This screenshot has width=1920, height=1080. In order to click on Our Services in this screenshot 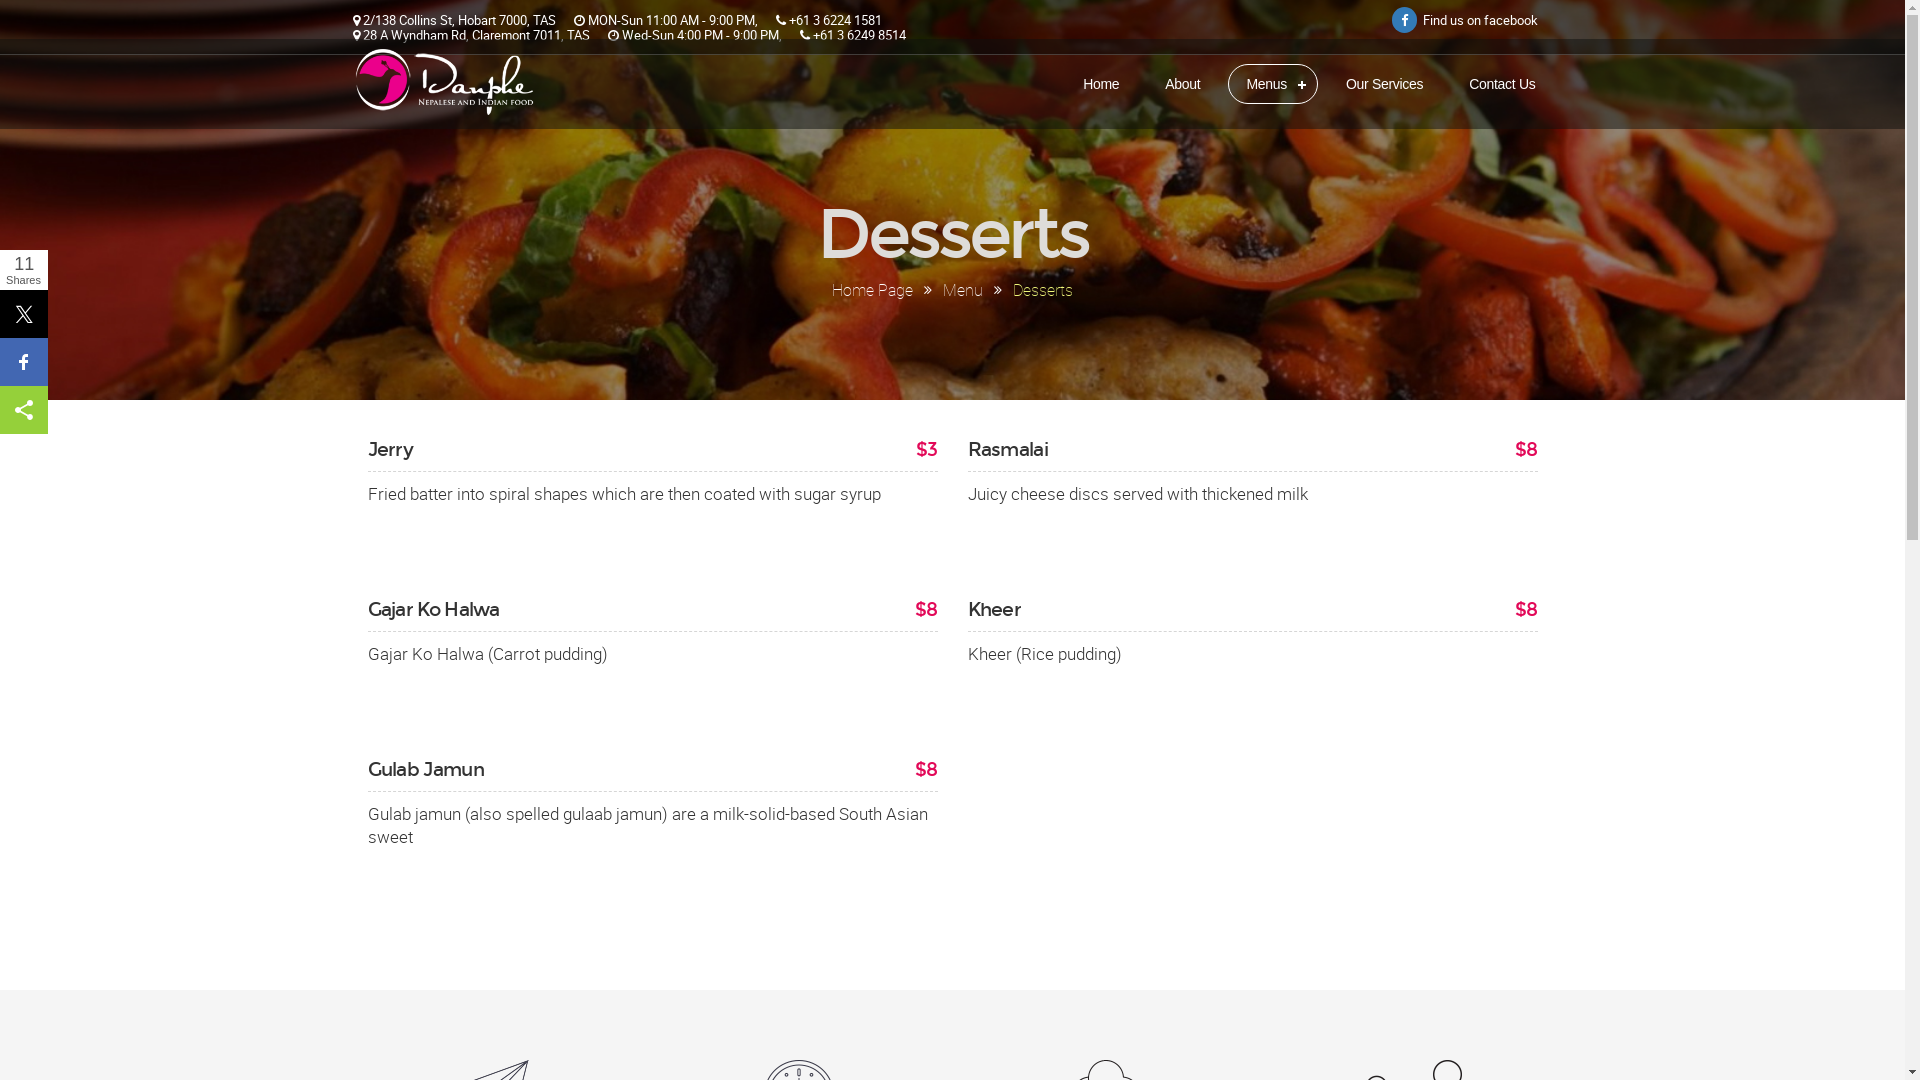, I will do `click(1384, 84)`.